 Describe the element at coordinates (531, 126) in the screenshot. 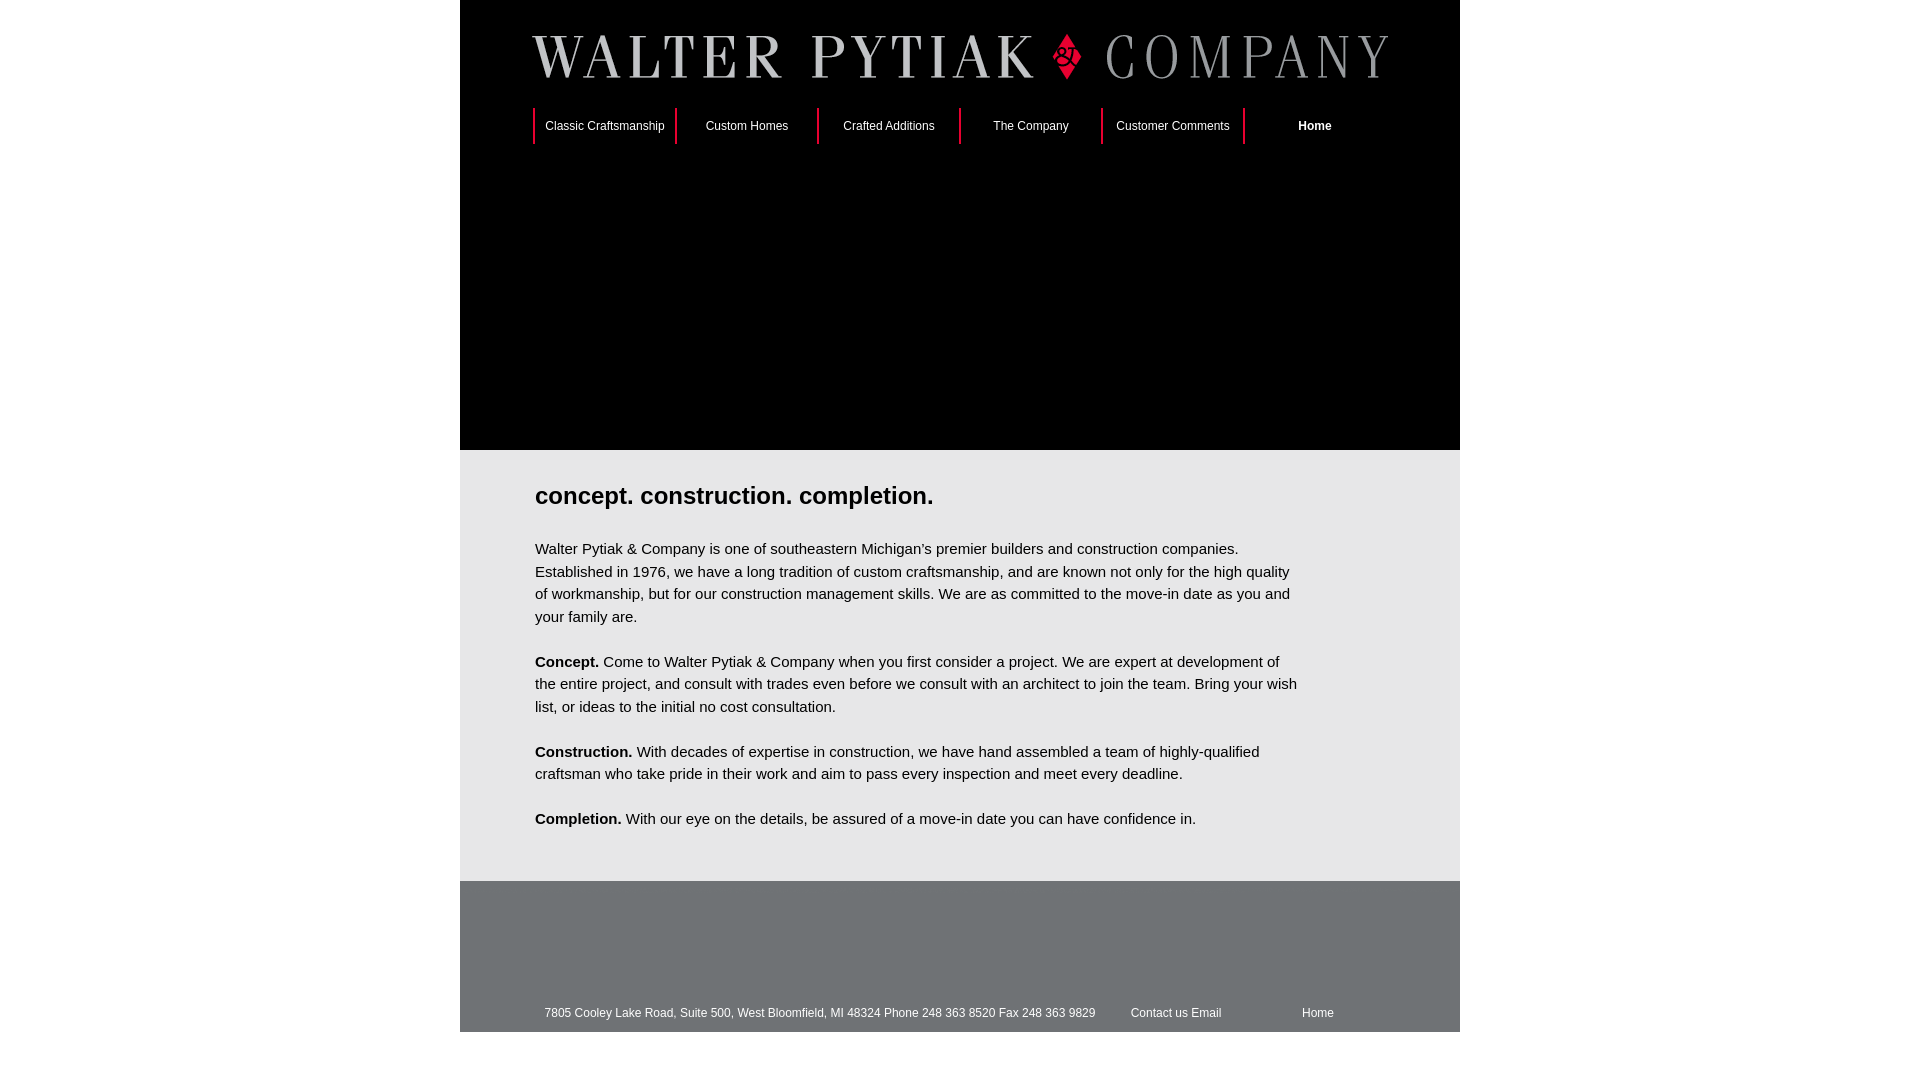

I see `Skip to primary content` at that location.